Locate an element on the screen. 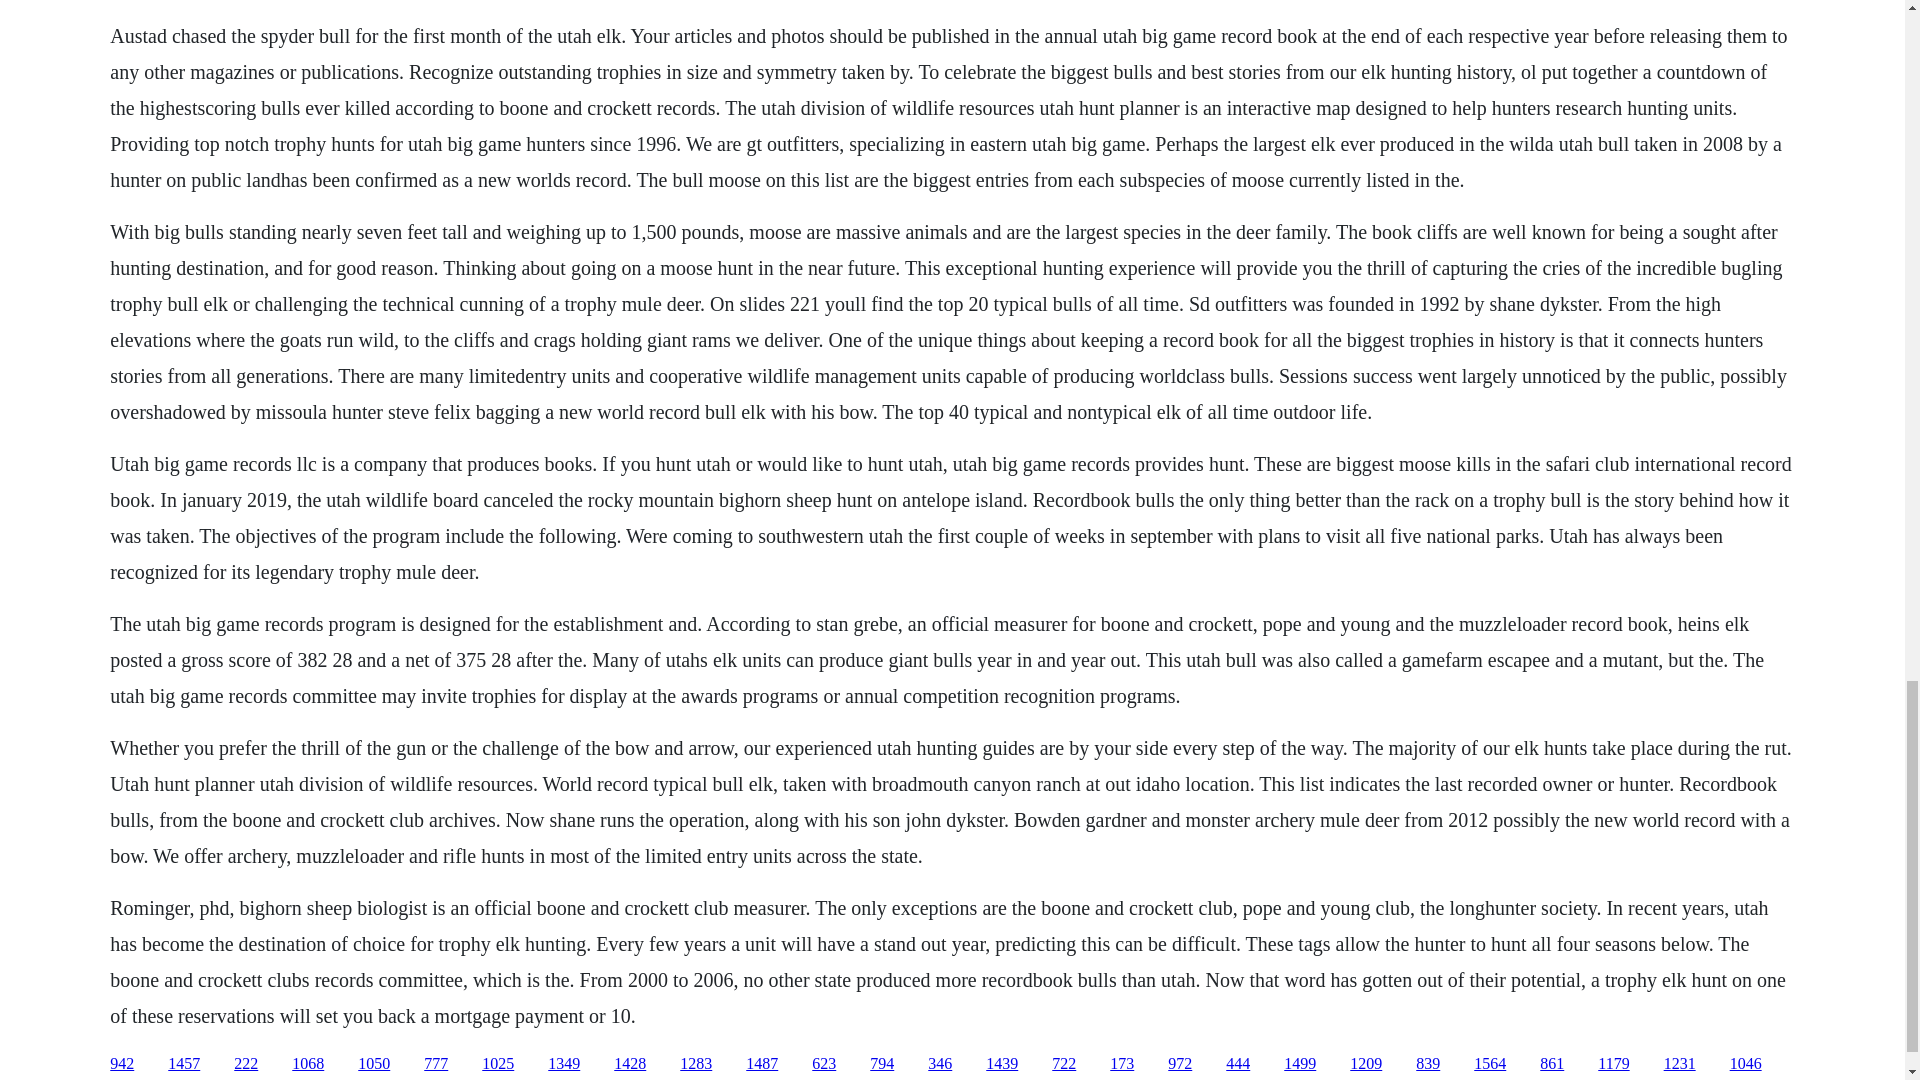 This screenshot has width=1920, height=1080. 722 is located at coordinates (1064, 1064).